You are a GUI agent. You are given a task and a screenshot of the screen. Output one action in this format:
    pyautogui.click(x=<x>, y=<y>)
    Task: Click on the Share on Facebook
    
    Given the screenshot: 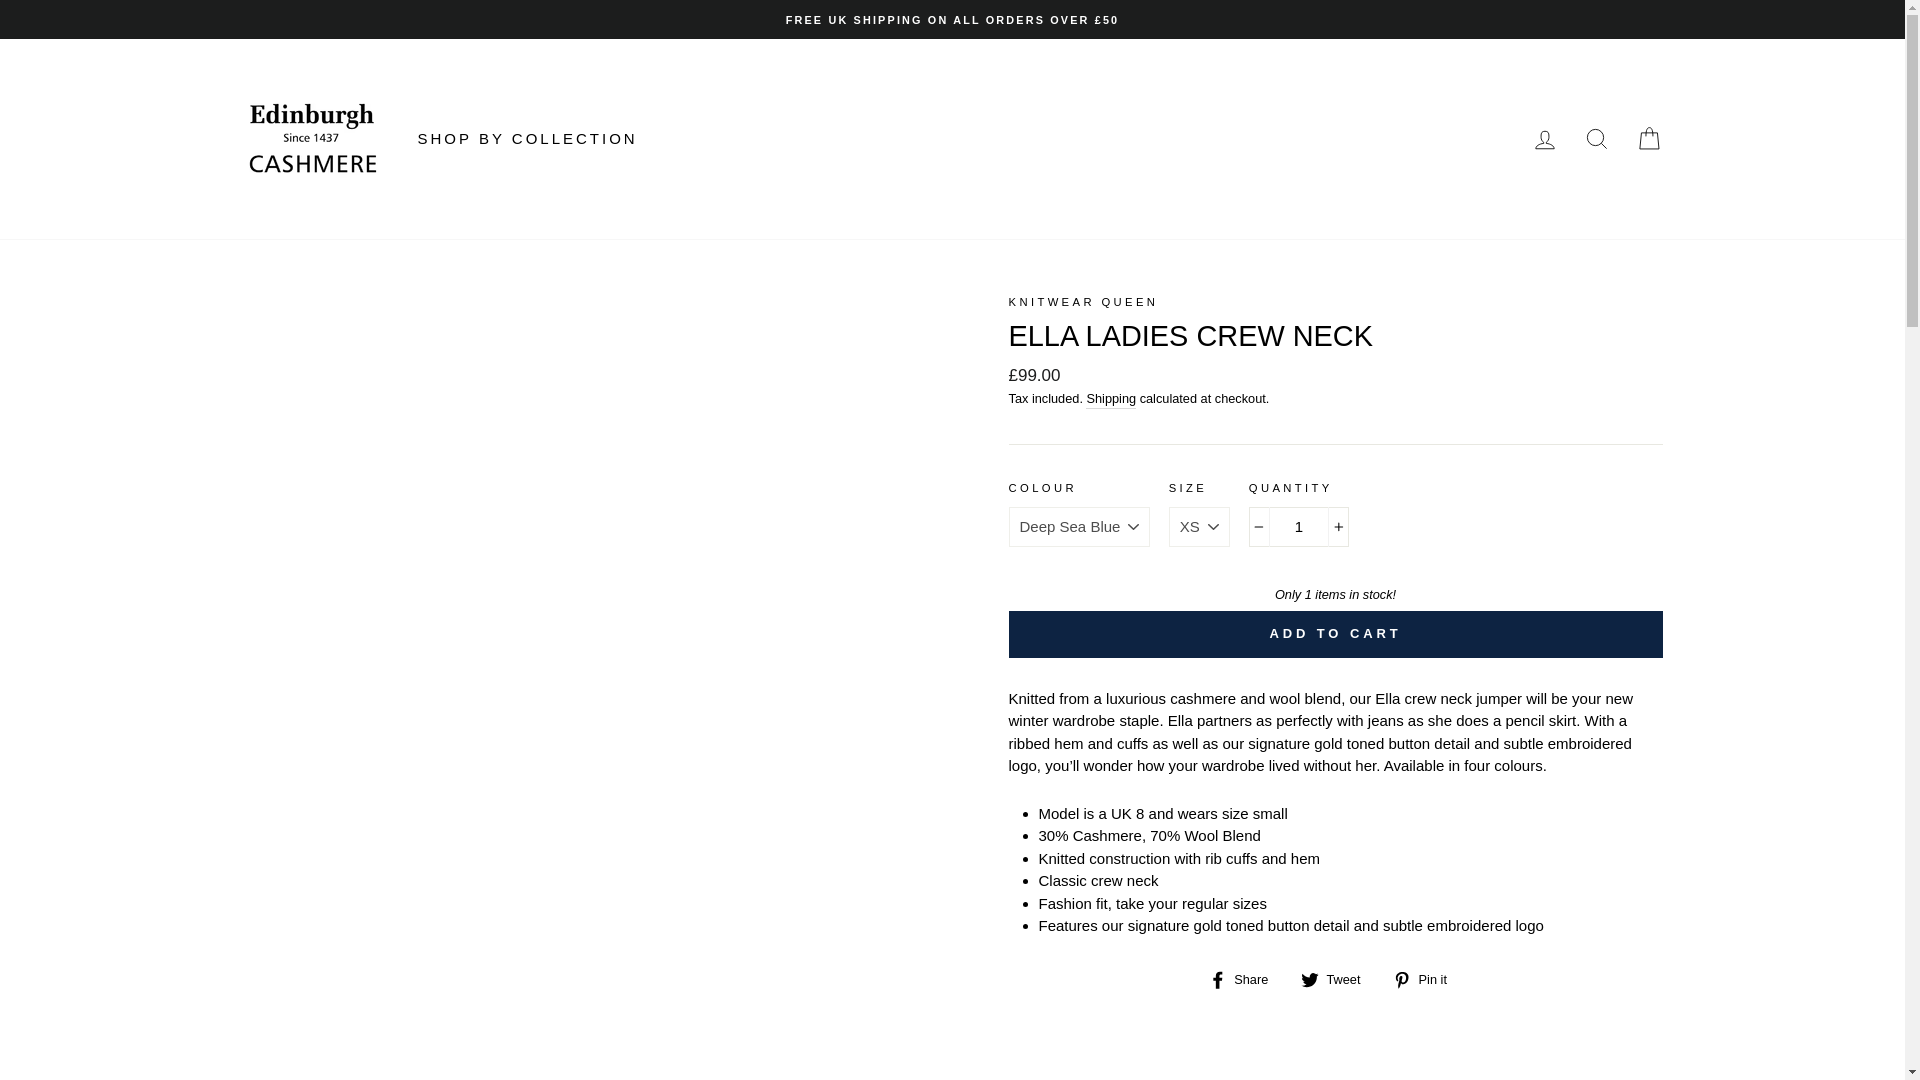 What is the action you would take?
    pyautogui.click(x=1246, y=979)
    